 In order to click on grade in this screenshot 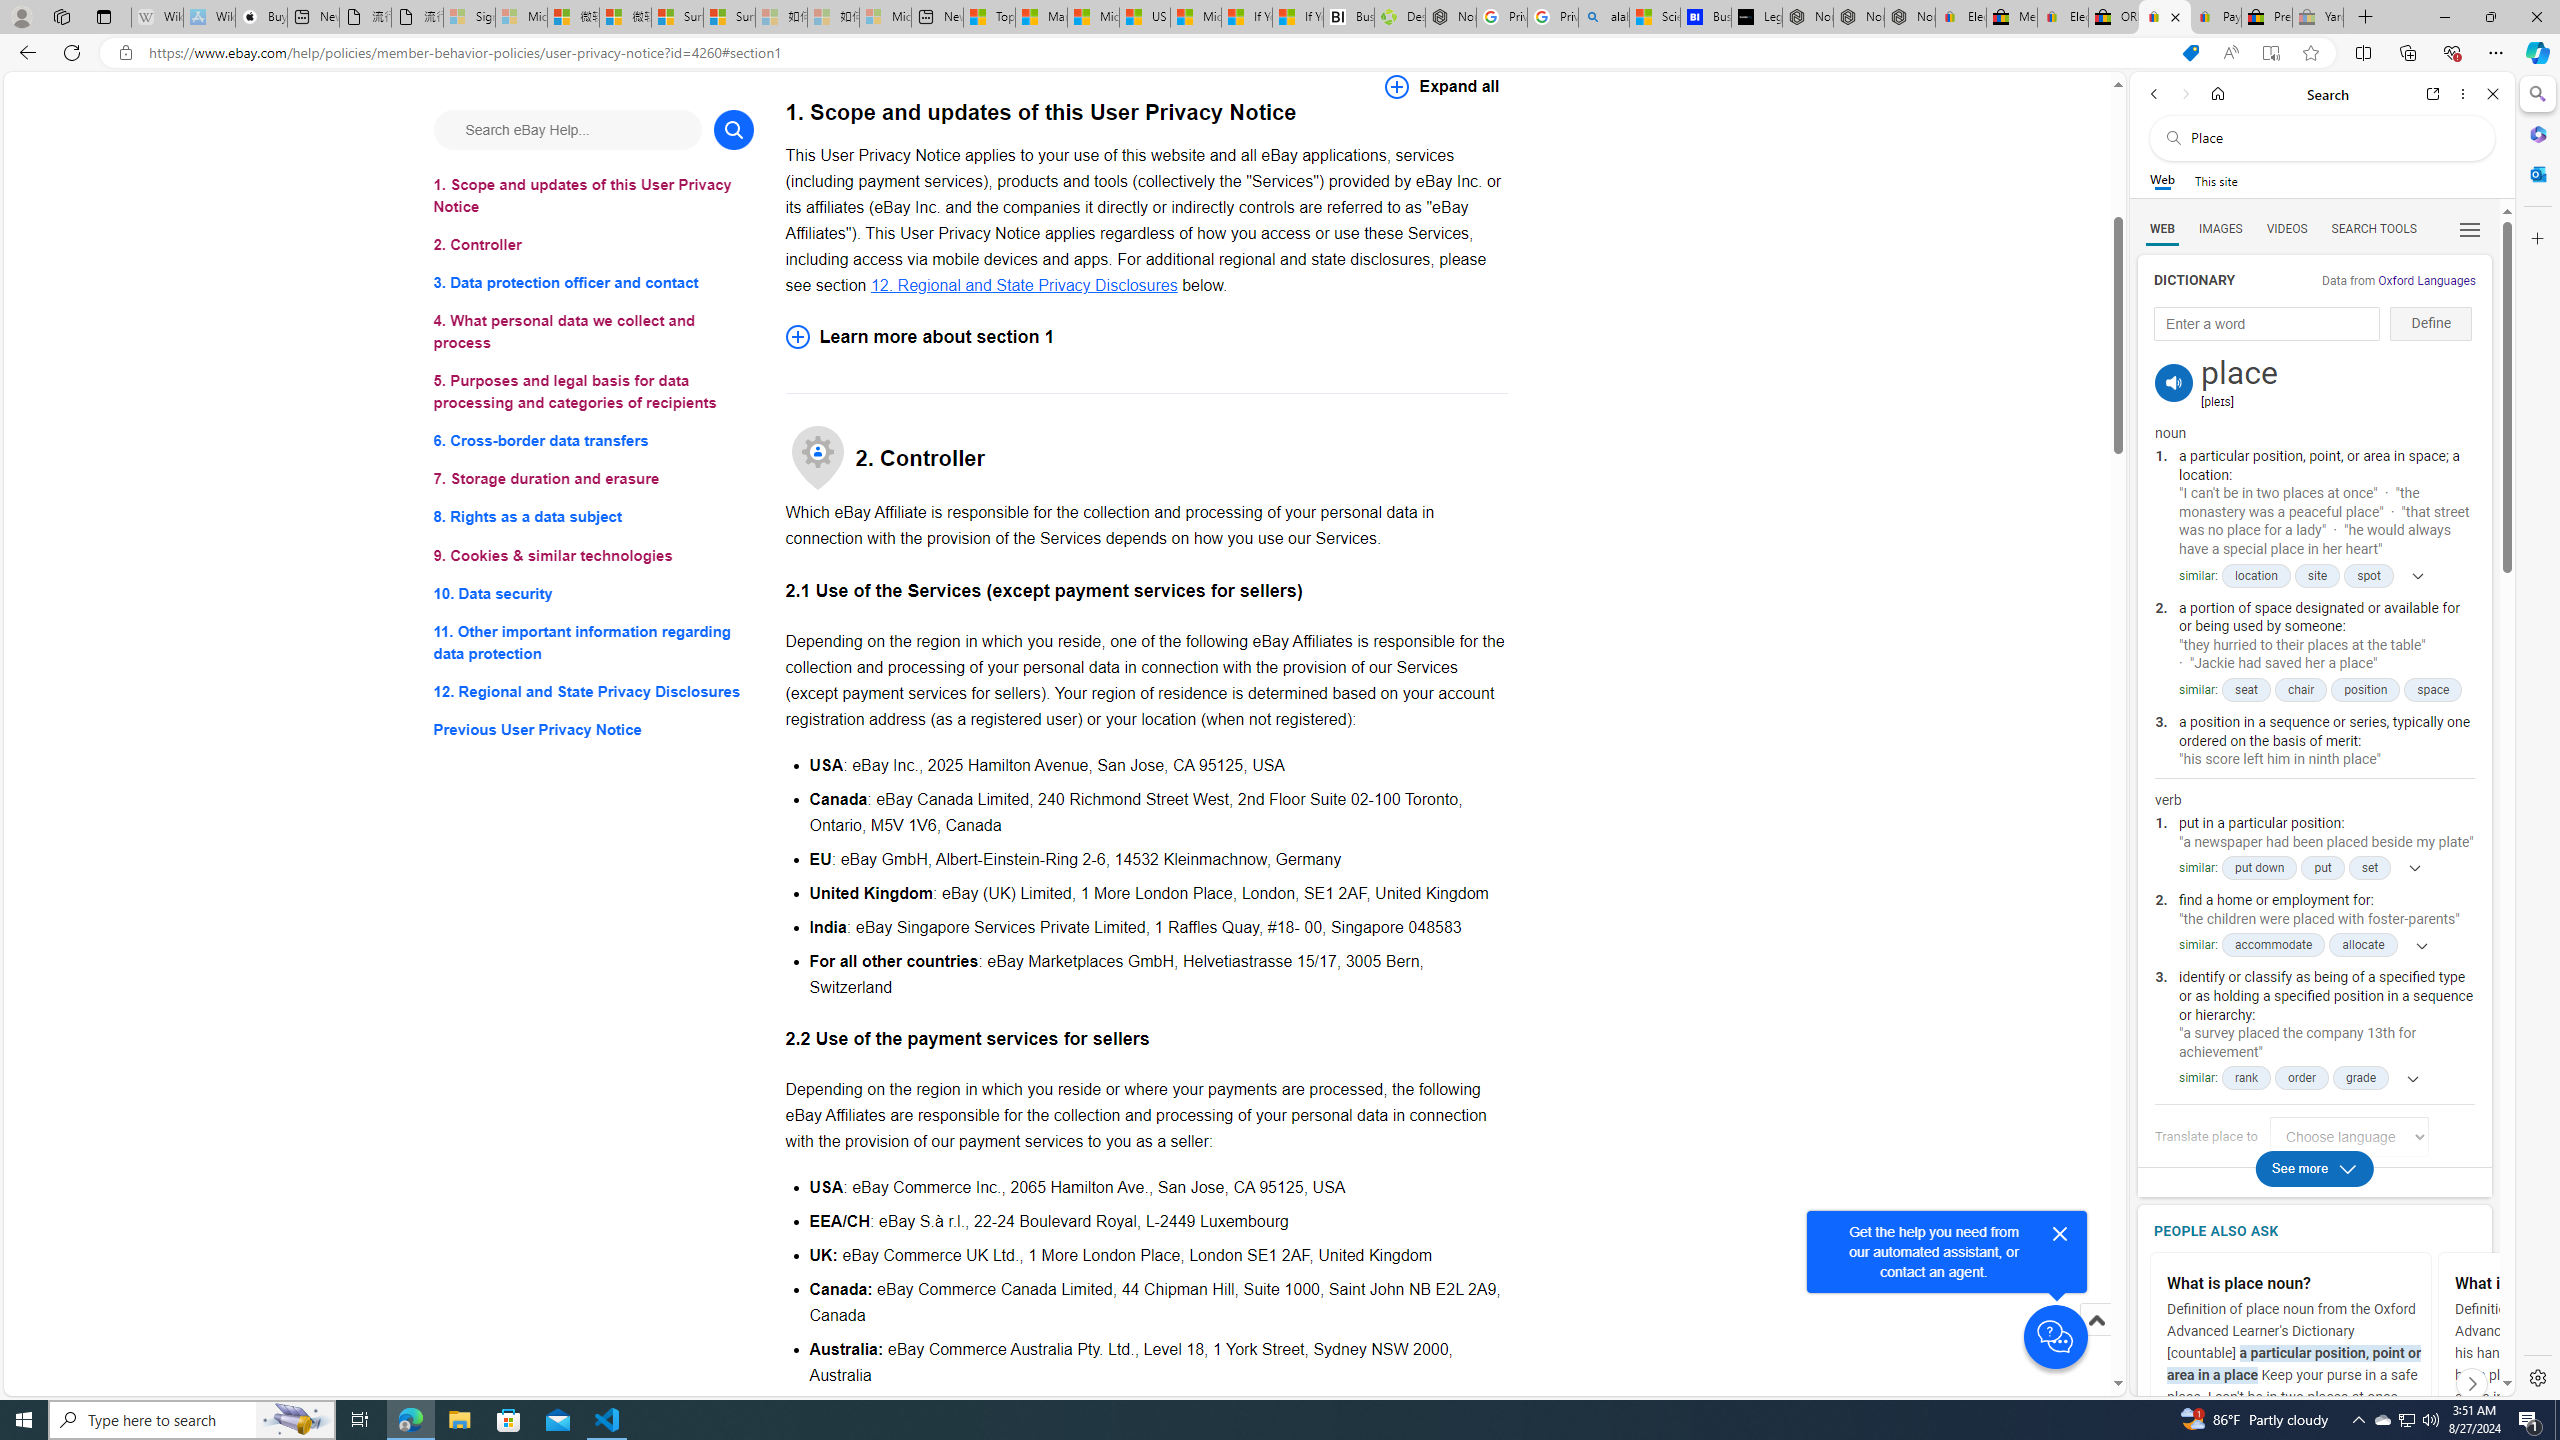, I will do `click(2362, 1078)`.